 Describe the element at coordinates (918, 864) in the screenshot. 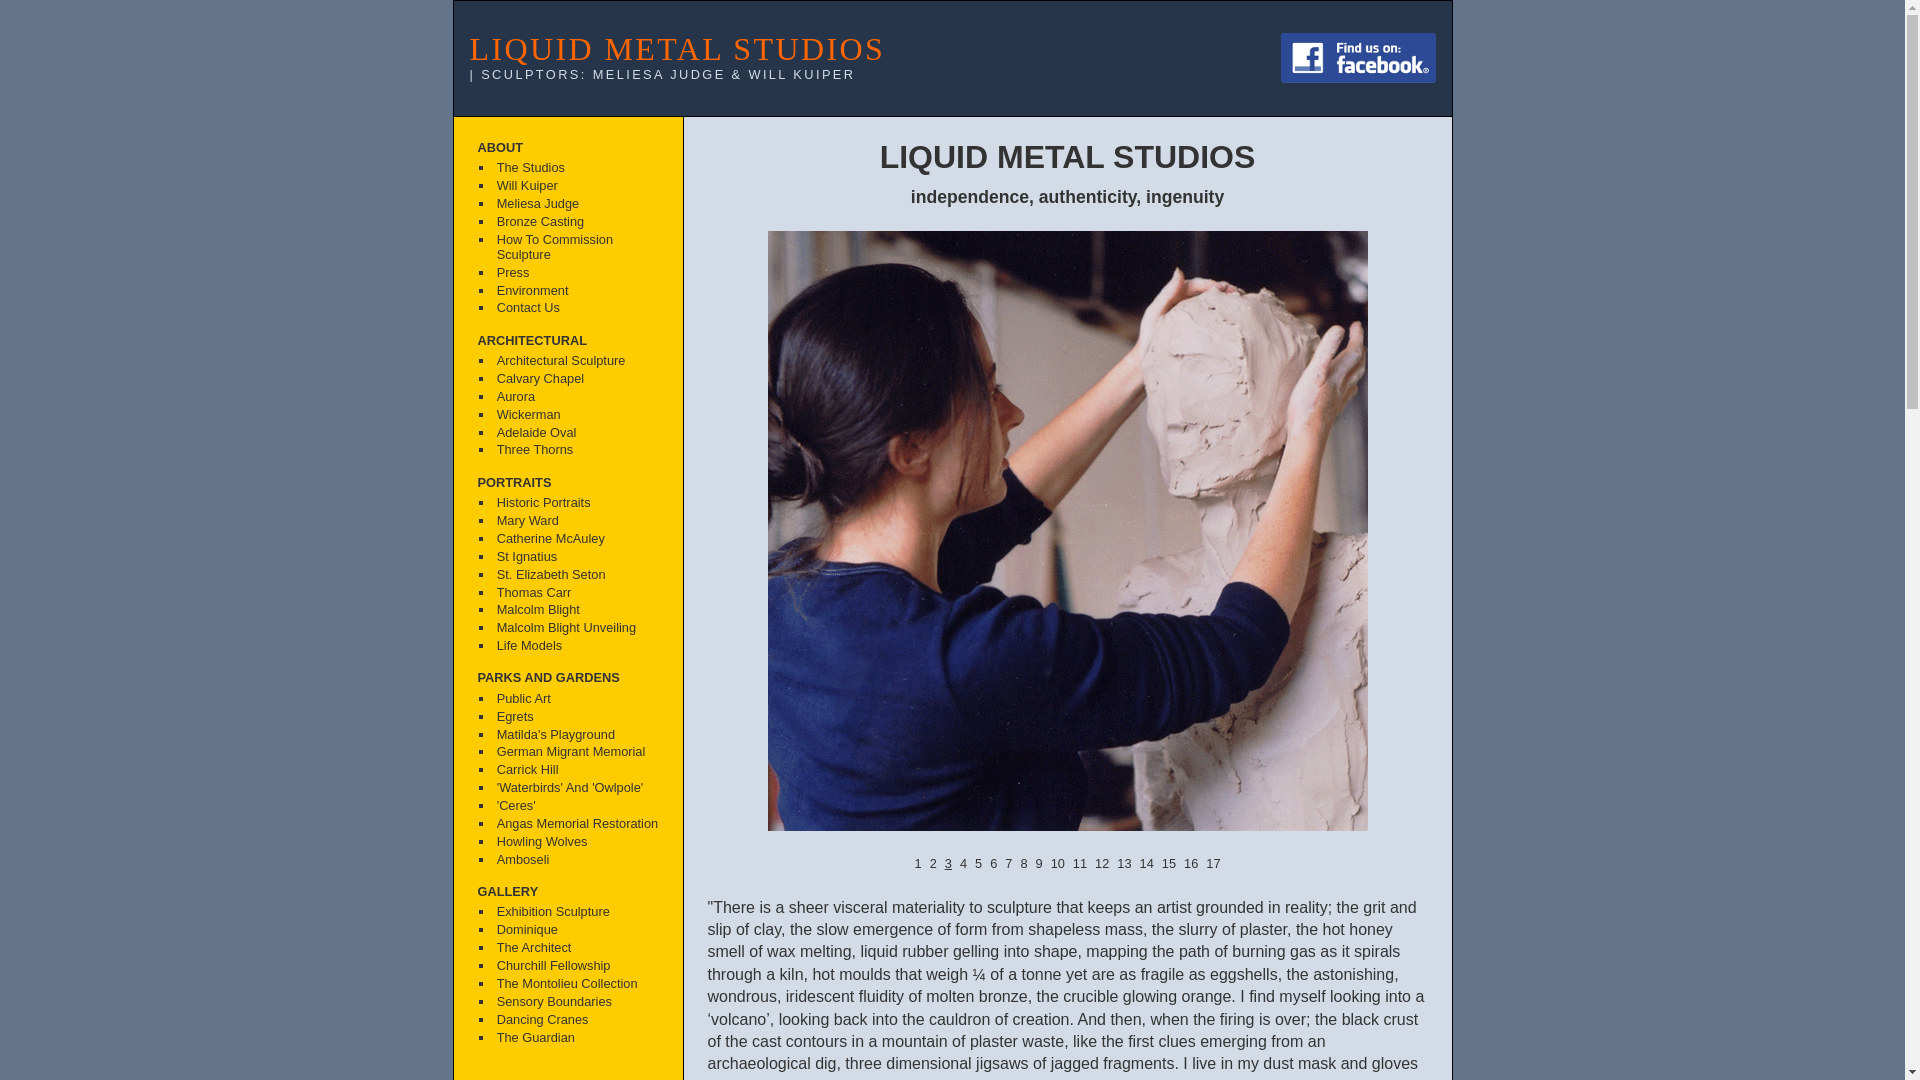

I see `1` at that location.